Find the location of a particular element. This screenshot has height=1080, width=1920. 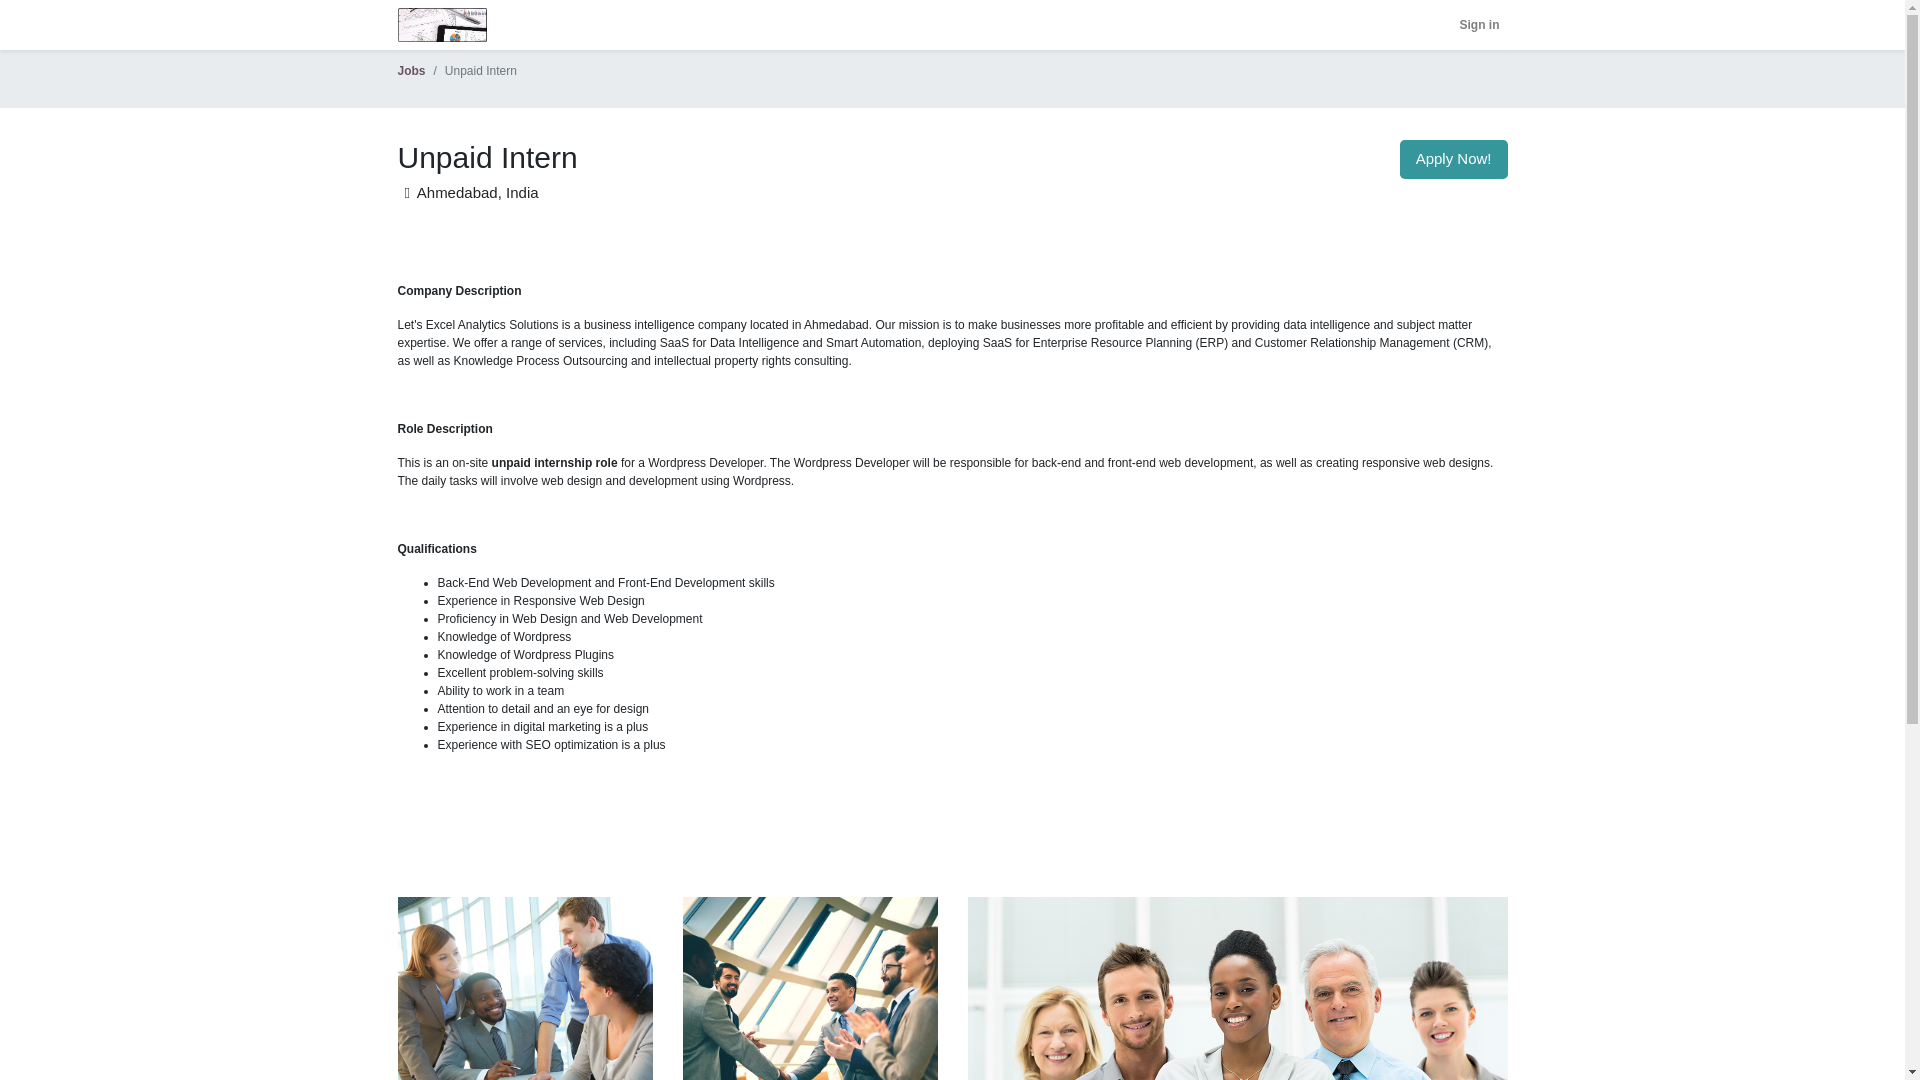

Apply Now! is located at coordinates (1453, 160).